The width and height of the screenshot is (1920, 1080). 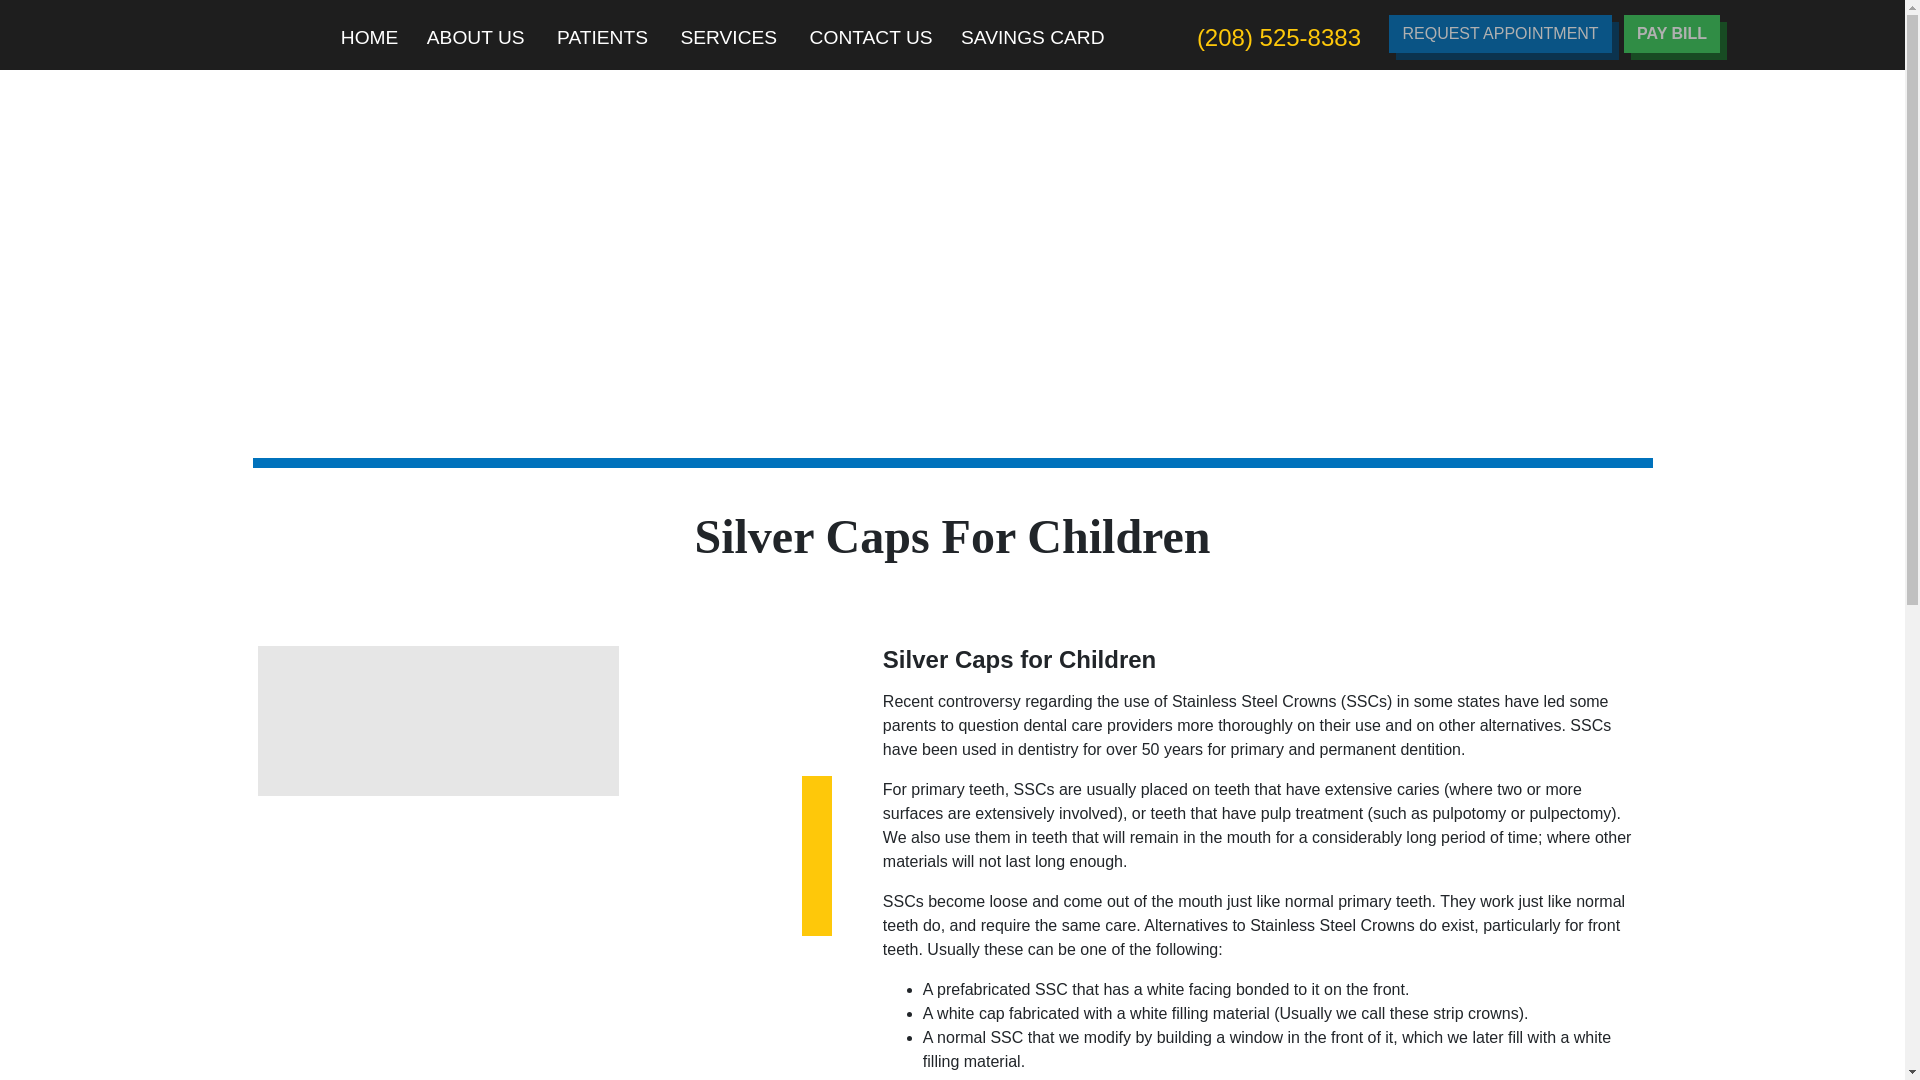 I want to click on Little girl smiling, so click(x=544, y=856).